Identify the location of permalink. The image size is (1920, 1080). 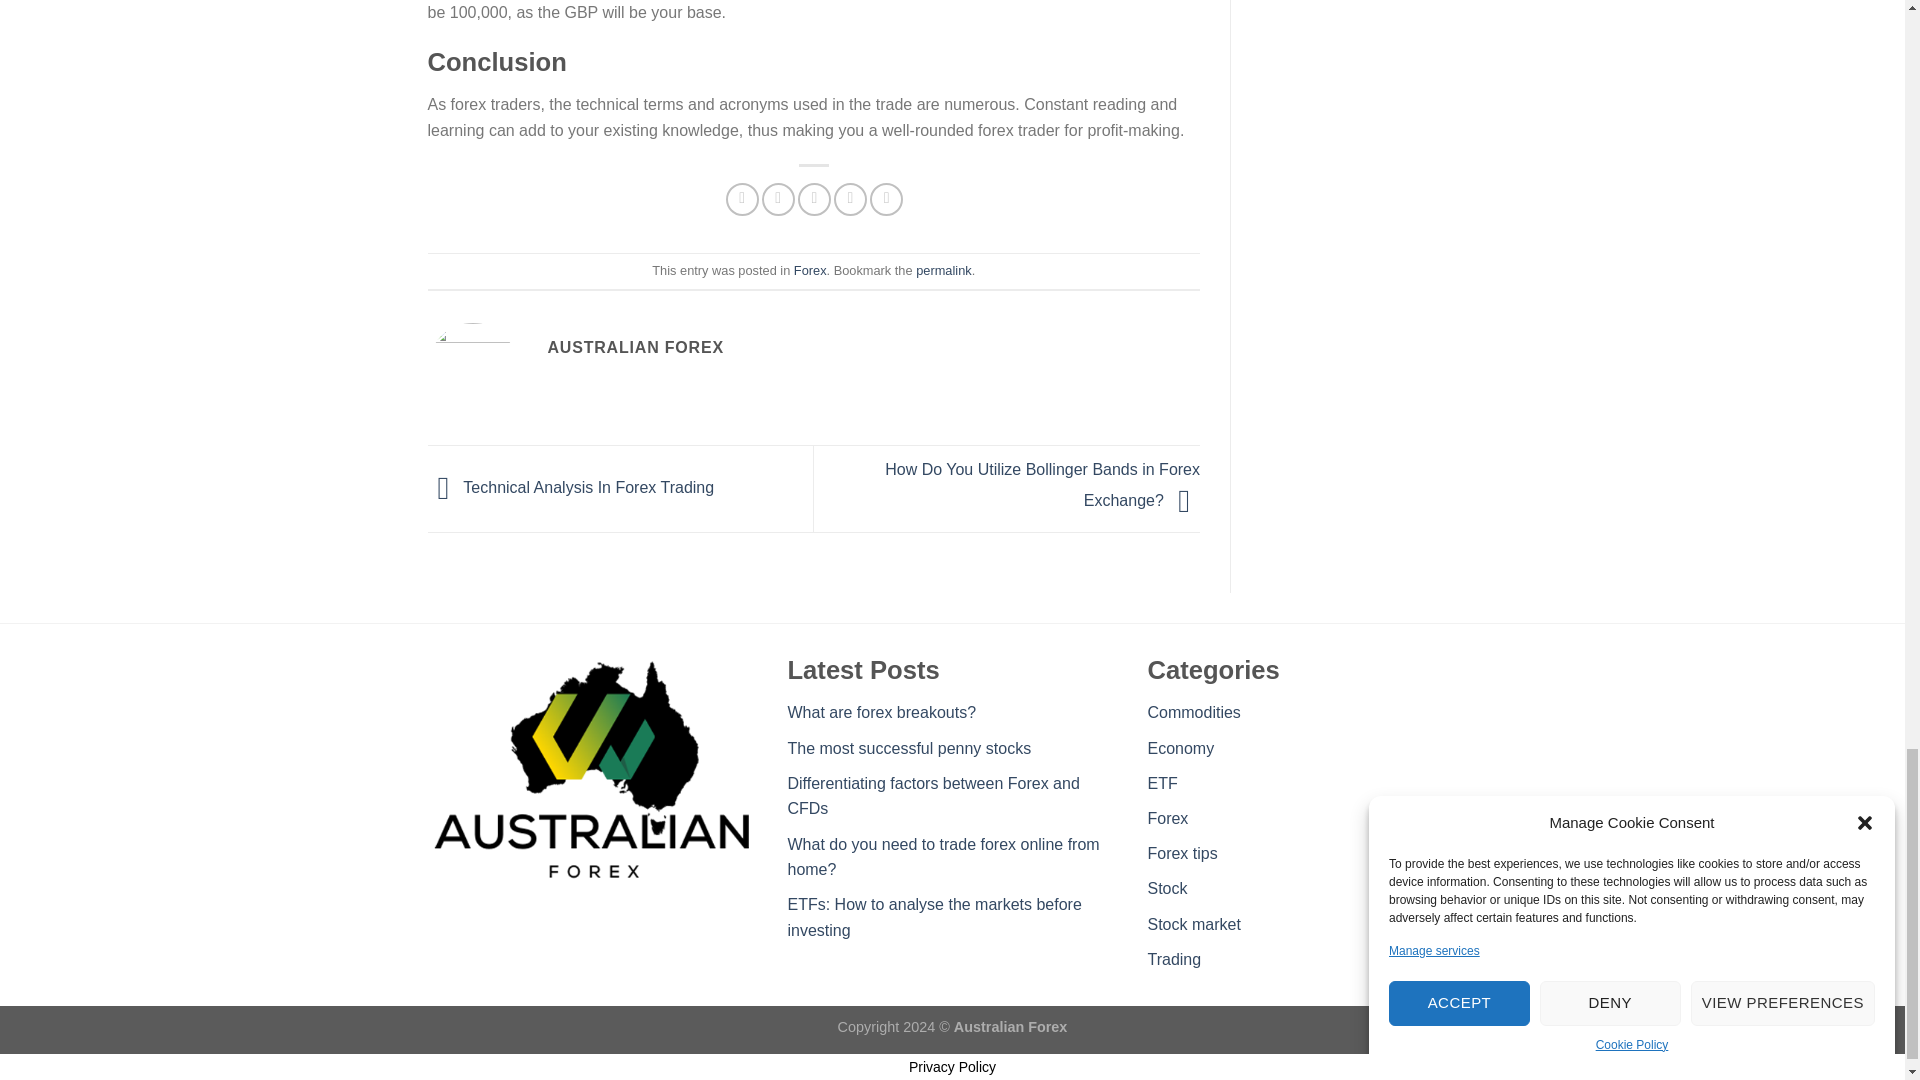
(943, 270).